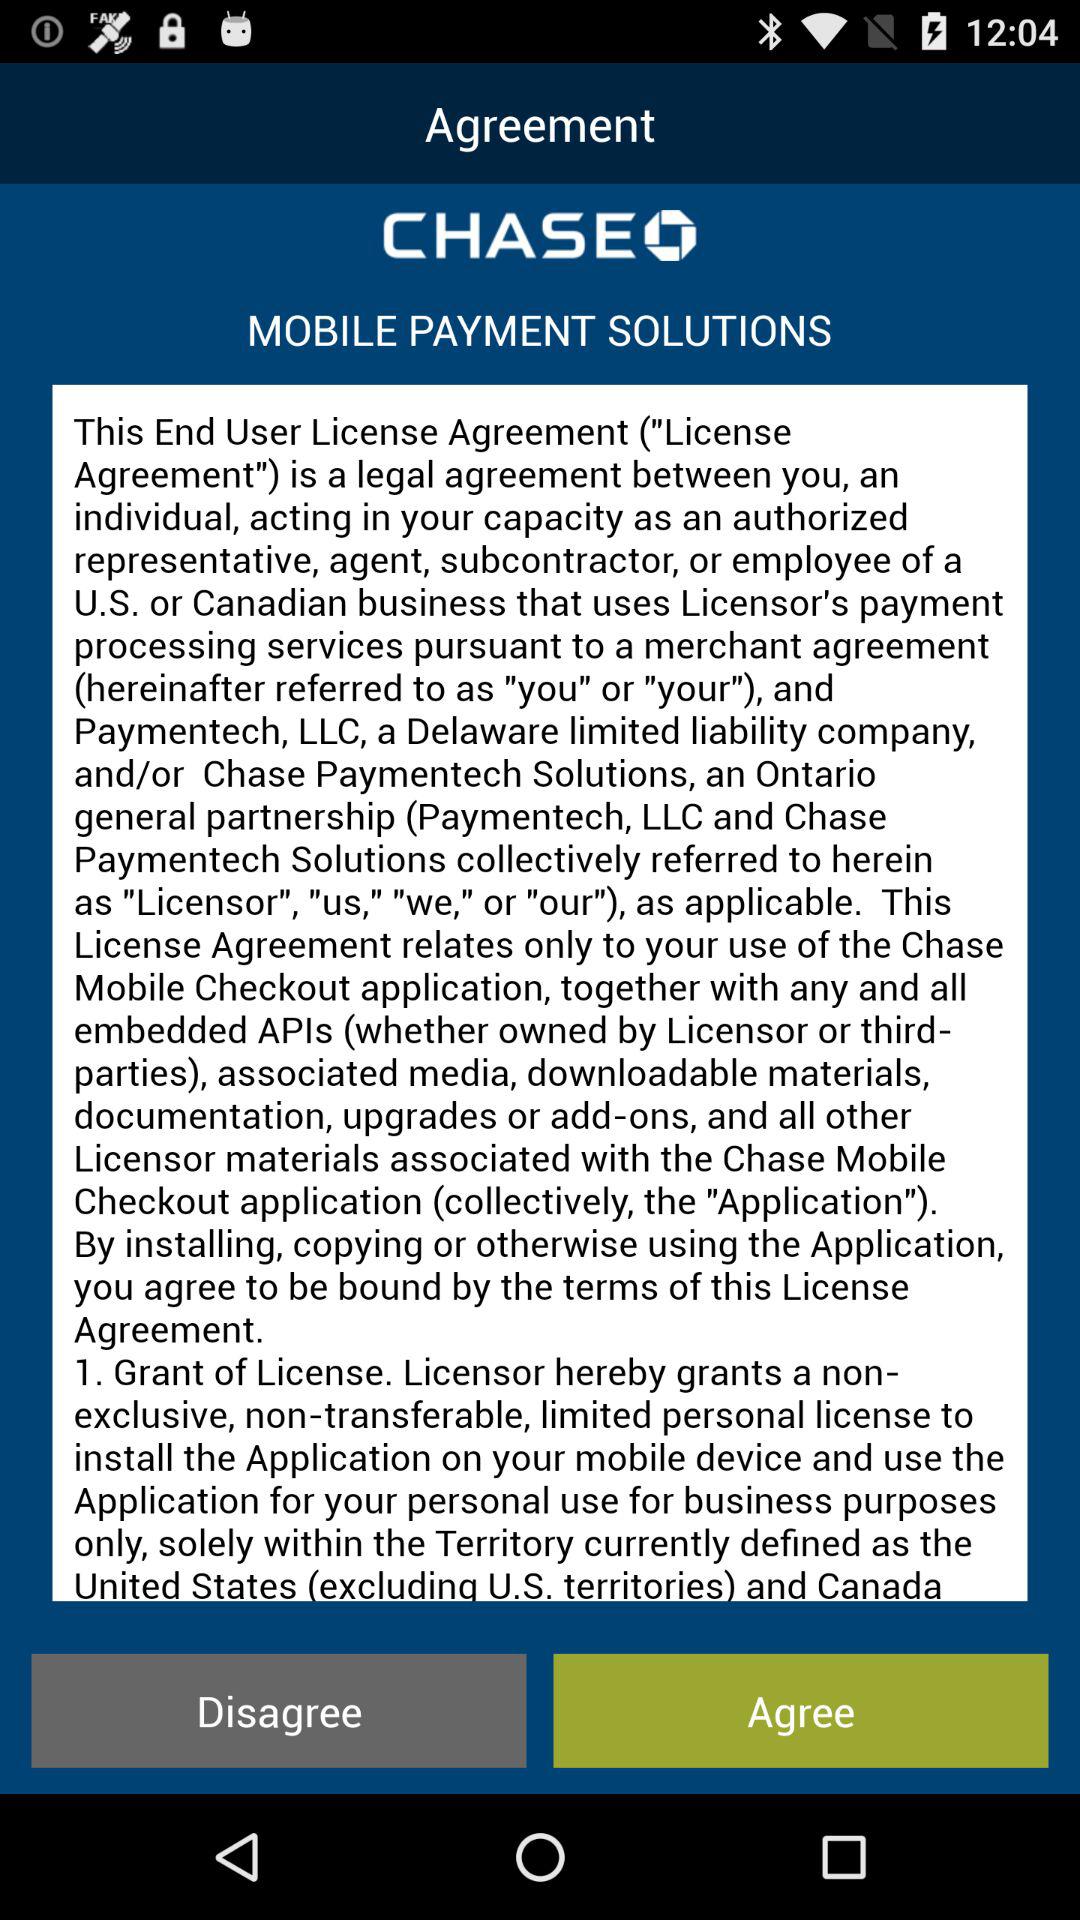 The image size is (1080, 1920). I want to click on launch icon below this end user icon, so click(800, 1710).